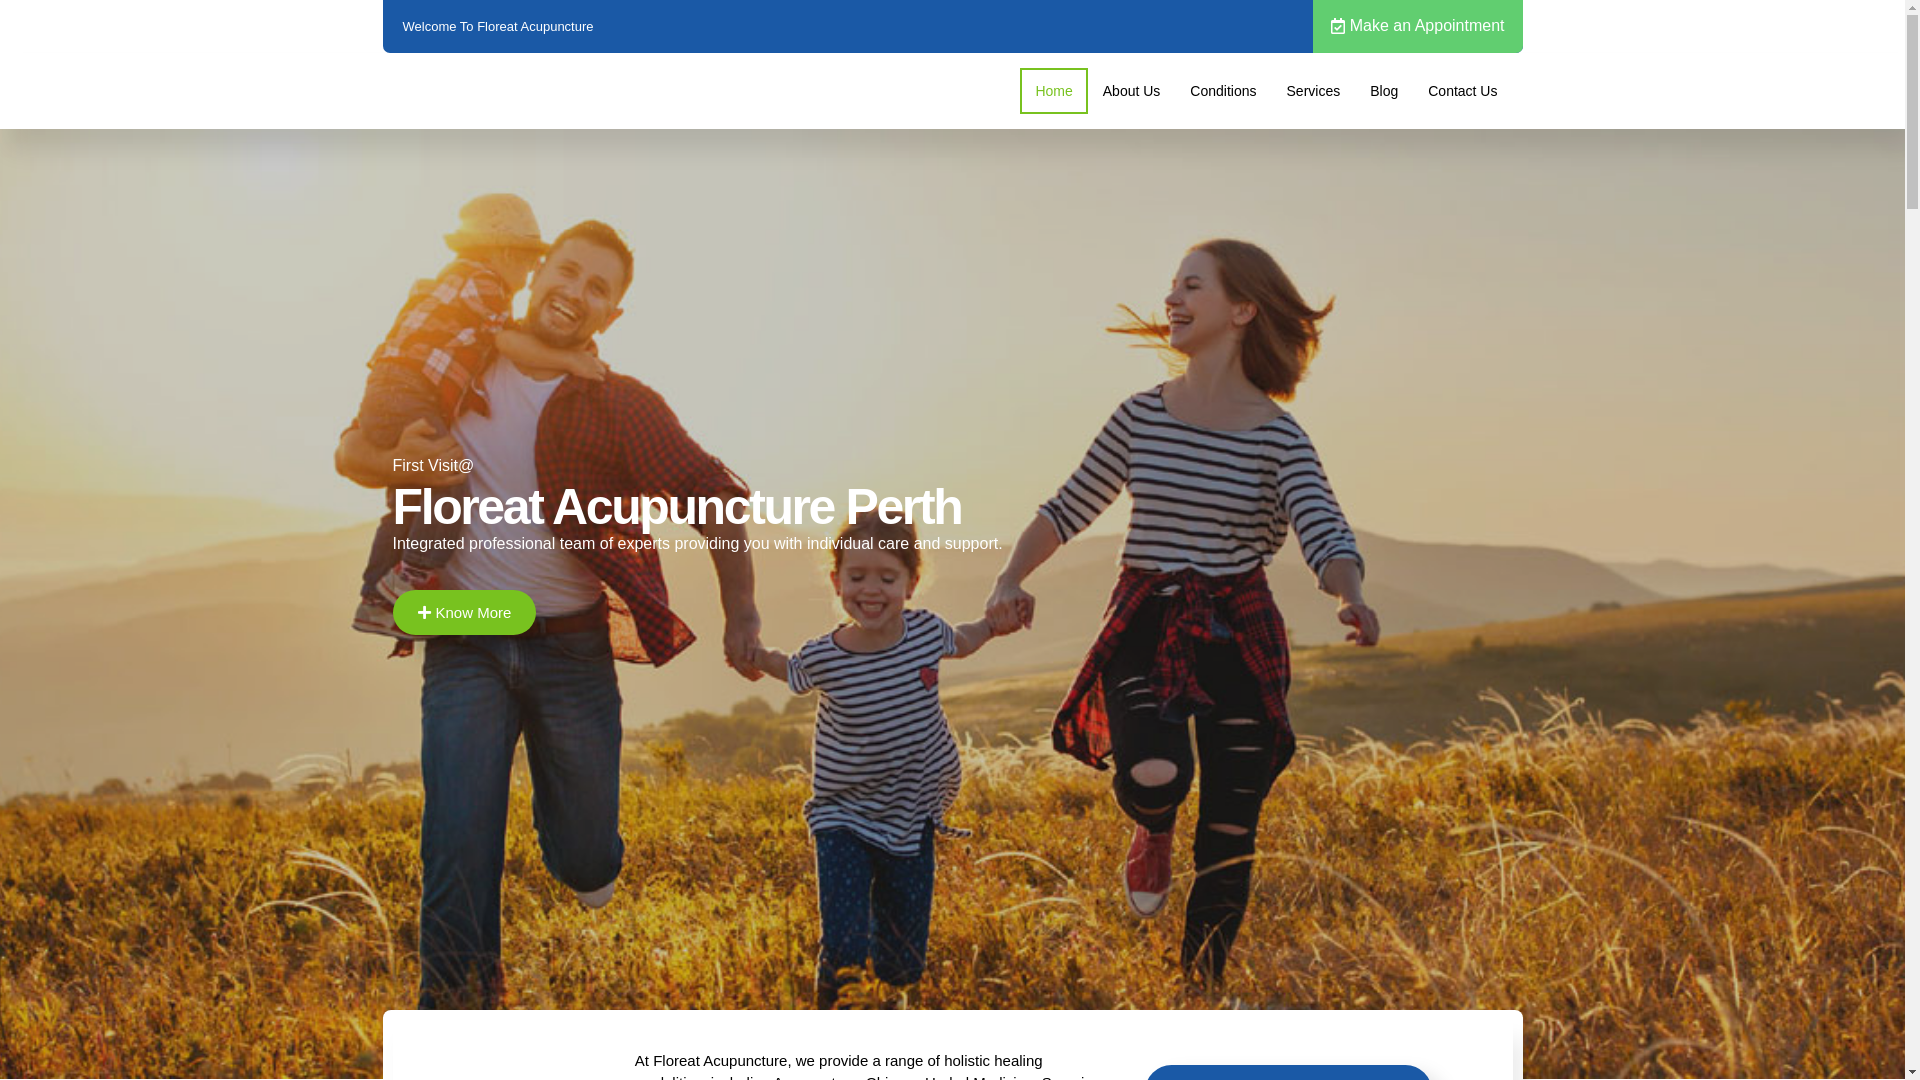 The width and height of the screenshot is (1920, 1080). What do you see at coordinates (1384, 91) in the screenshot?
I see `Blog` at bounding box center [1384, 91].